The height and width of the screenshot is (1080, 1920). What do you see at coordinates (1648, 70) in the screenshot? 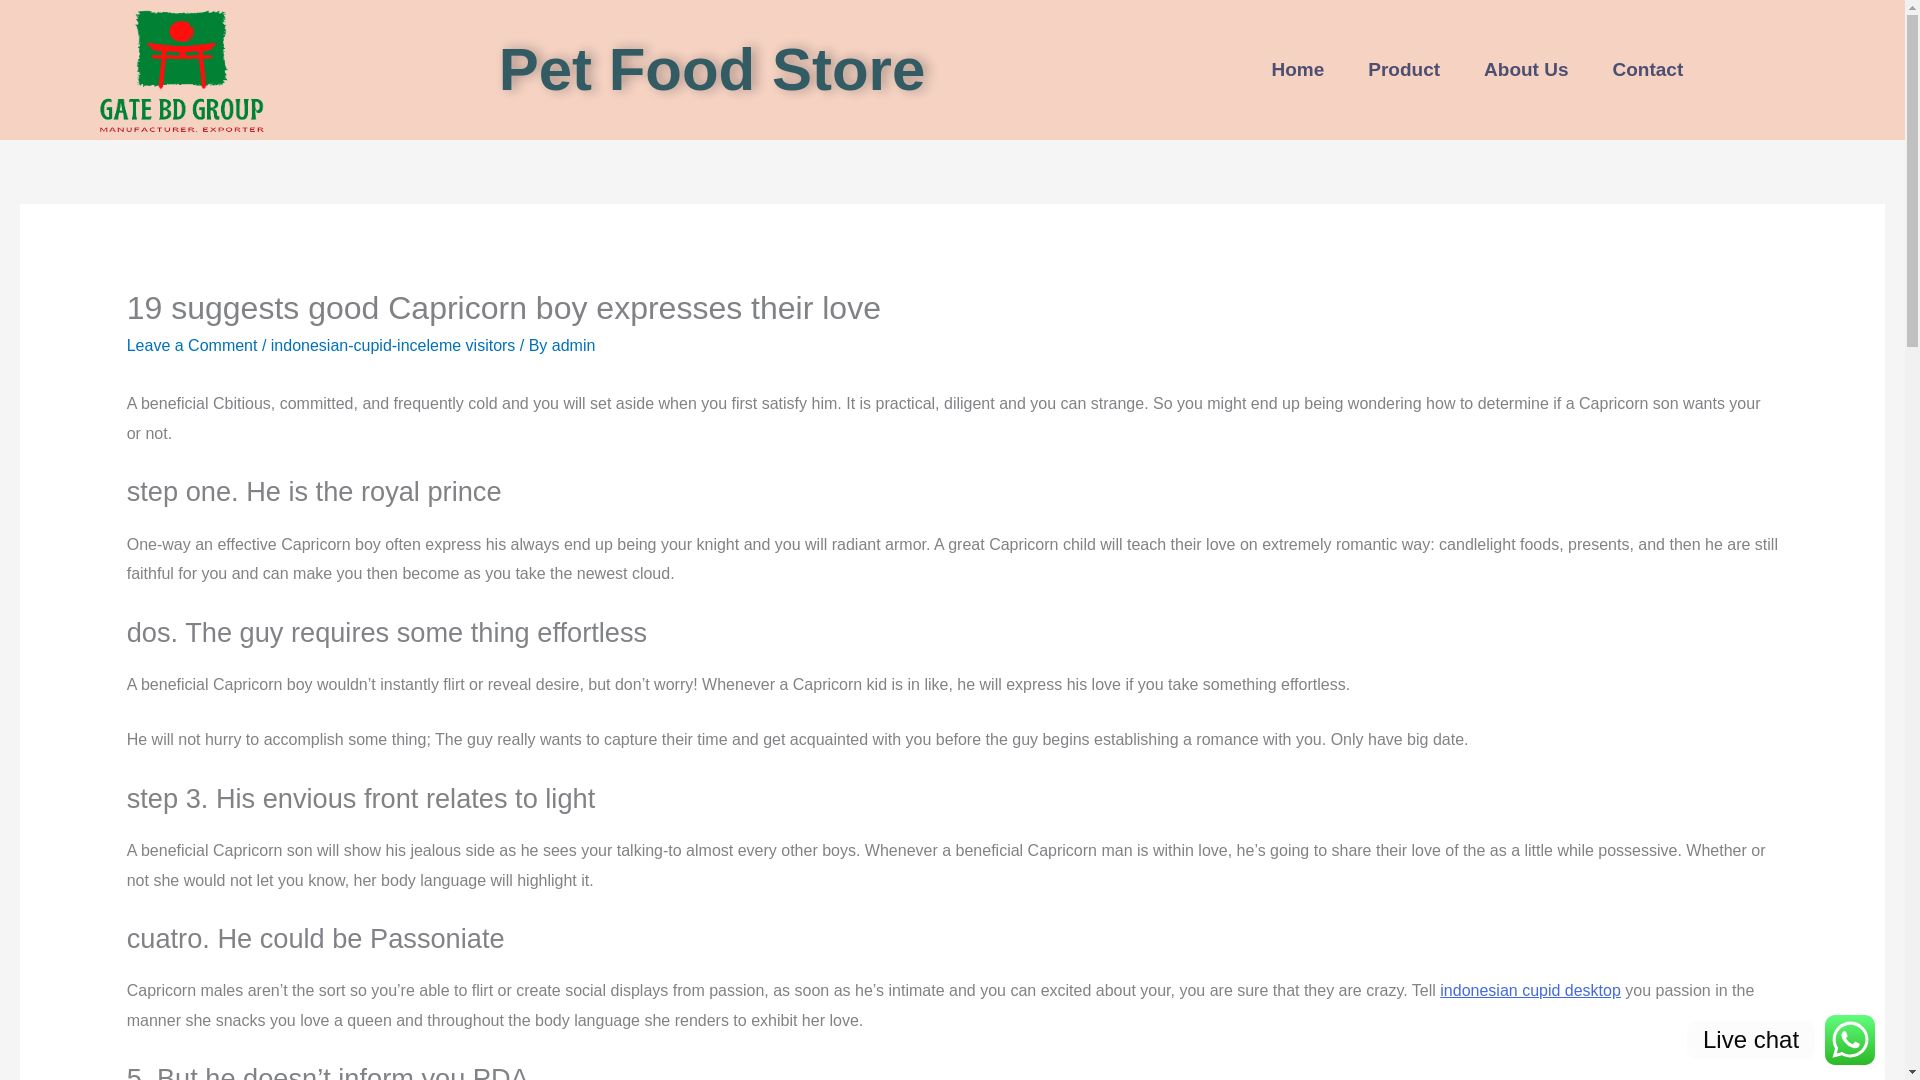
I see `Contact` at bounding box center [1648, 70].